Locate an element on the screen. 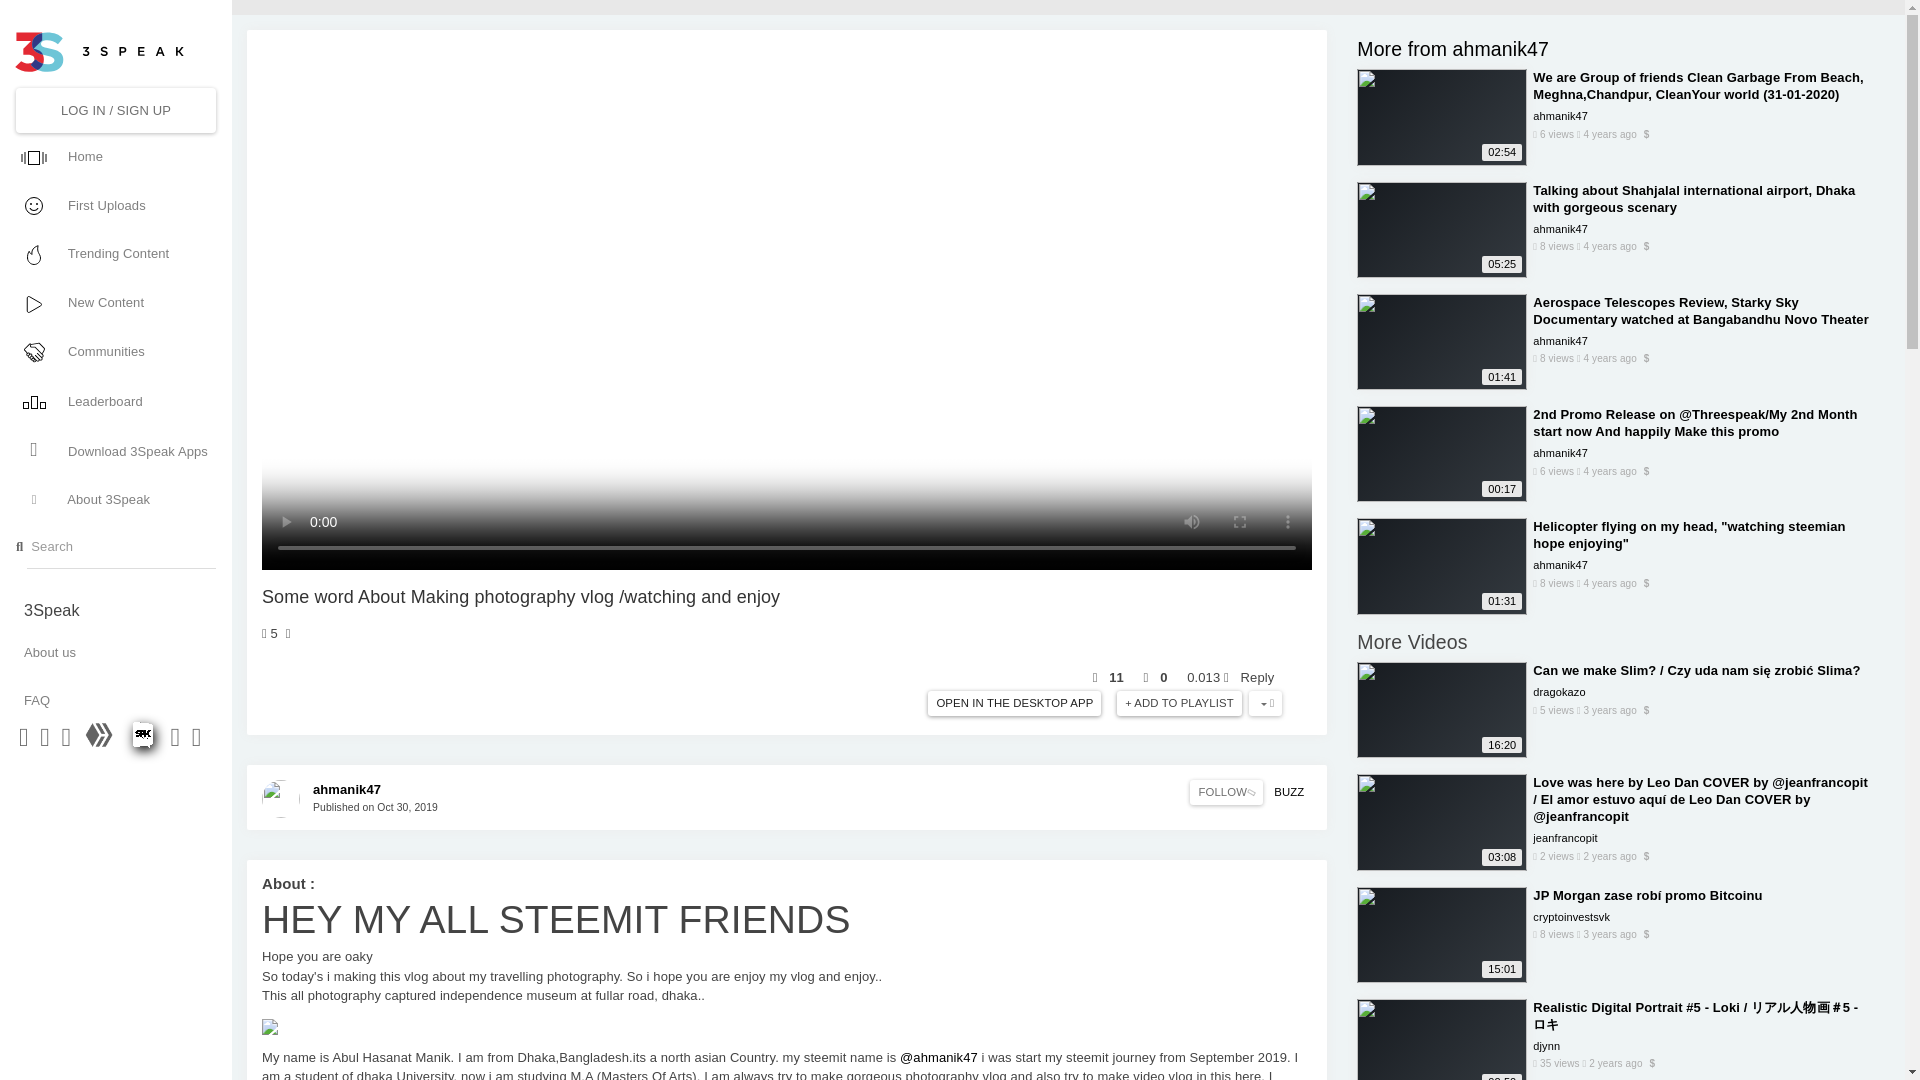 The width and height of the screenshot is (1920, 1080). New Content is located at coordinates (113, 302).